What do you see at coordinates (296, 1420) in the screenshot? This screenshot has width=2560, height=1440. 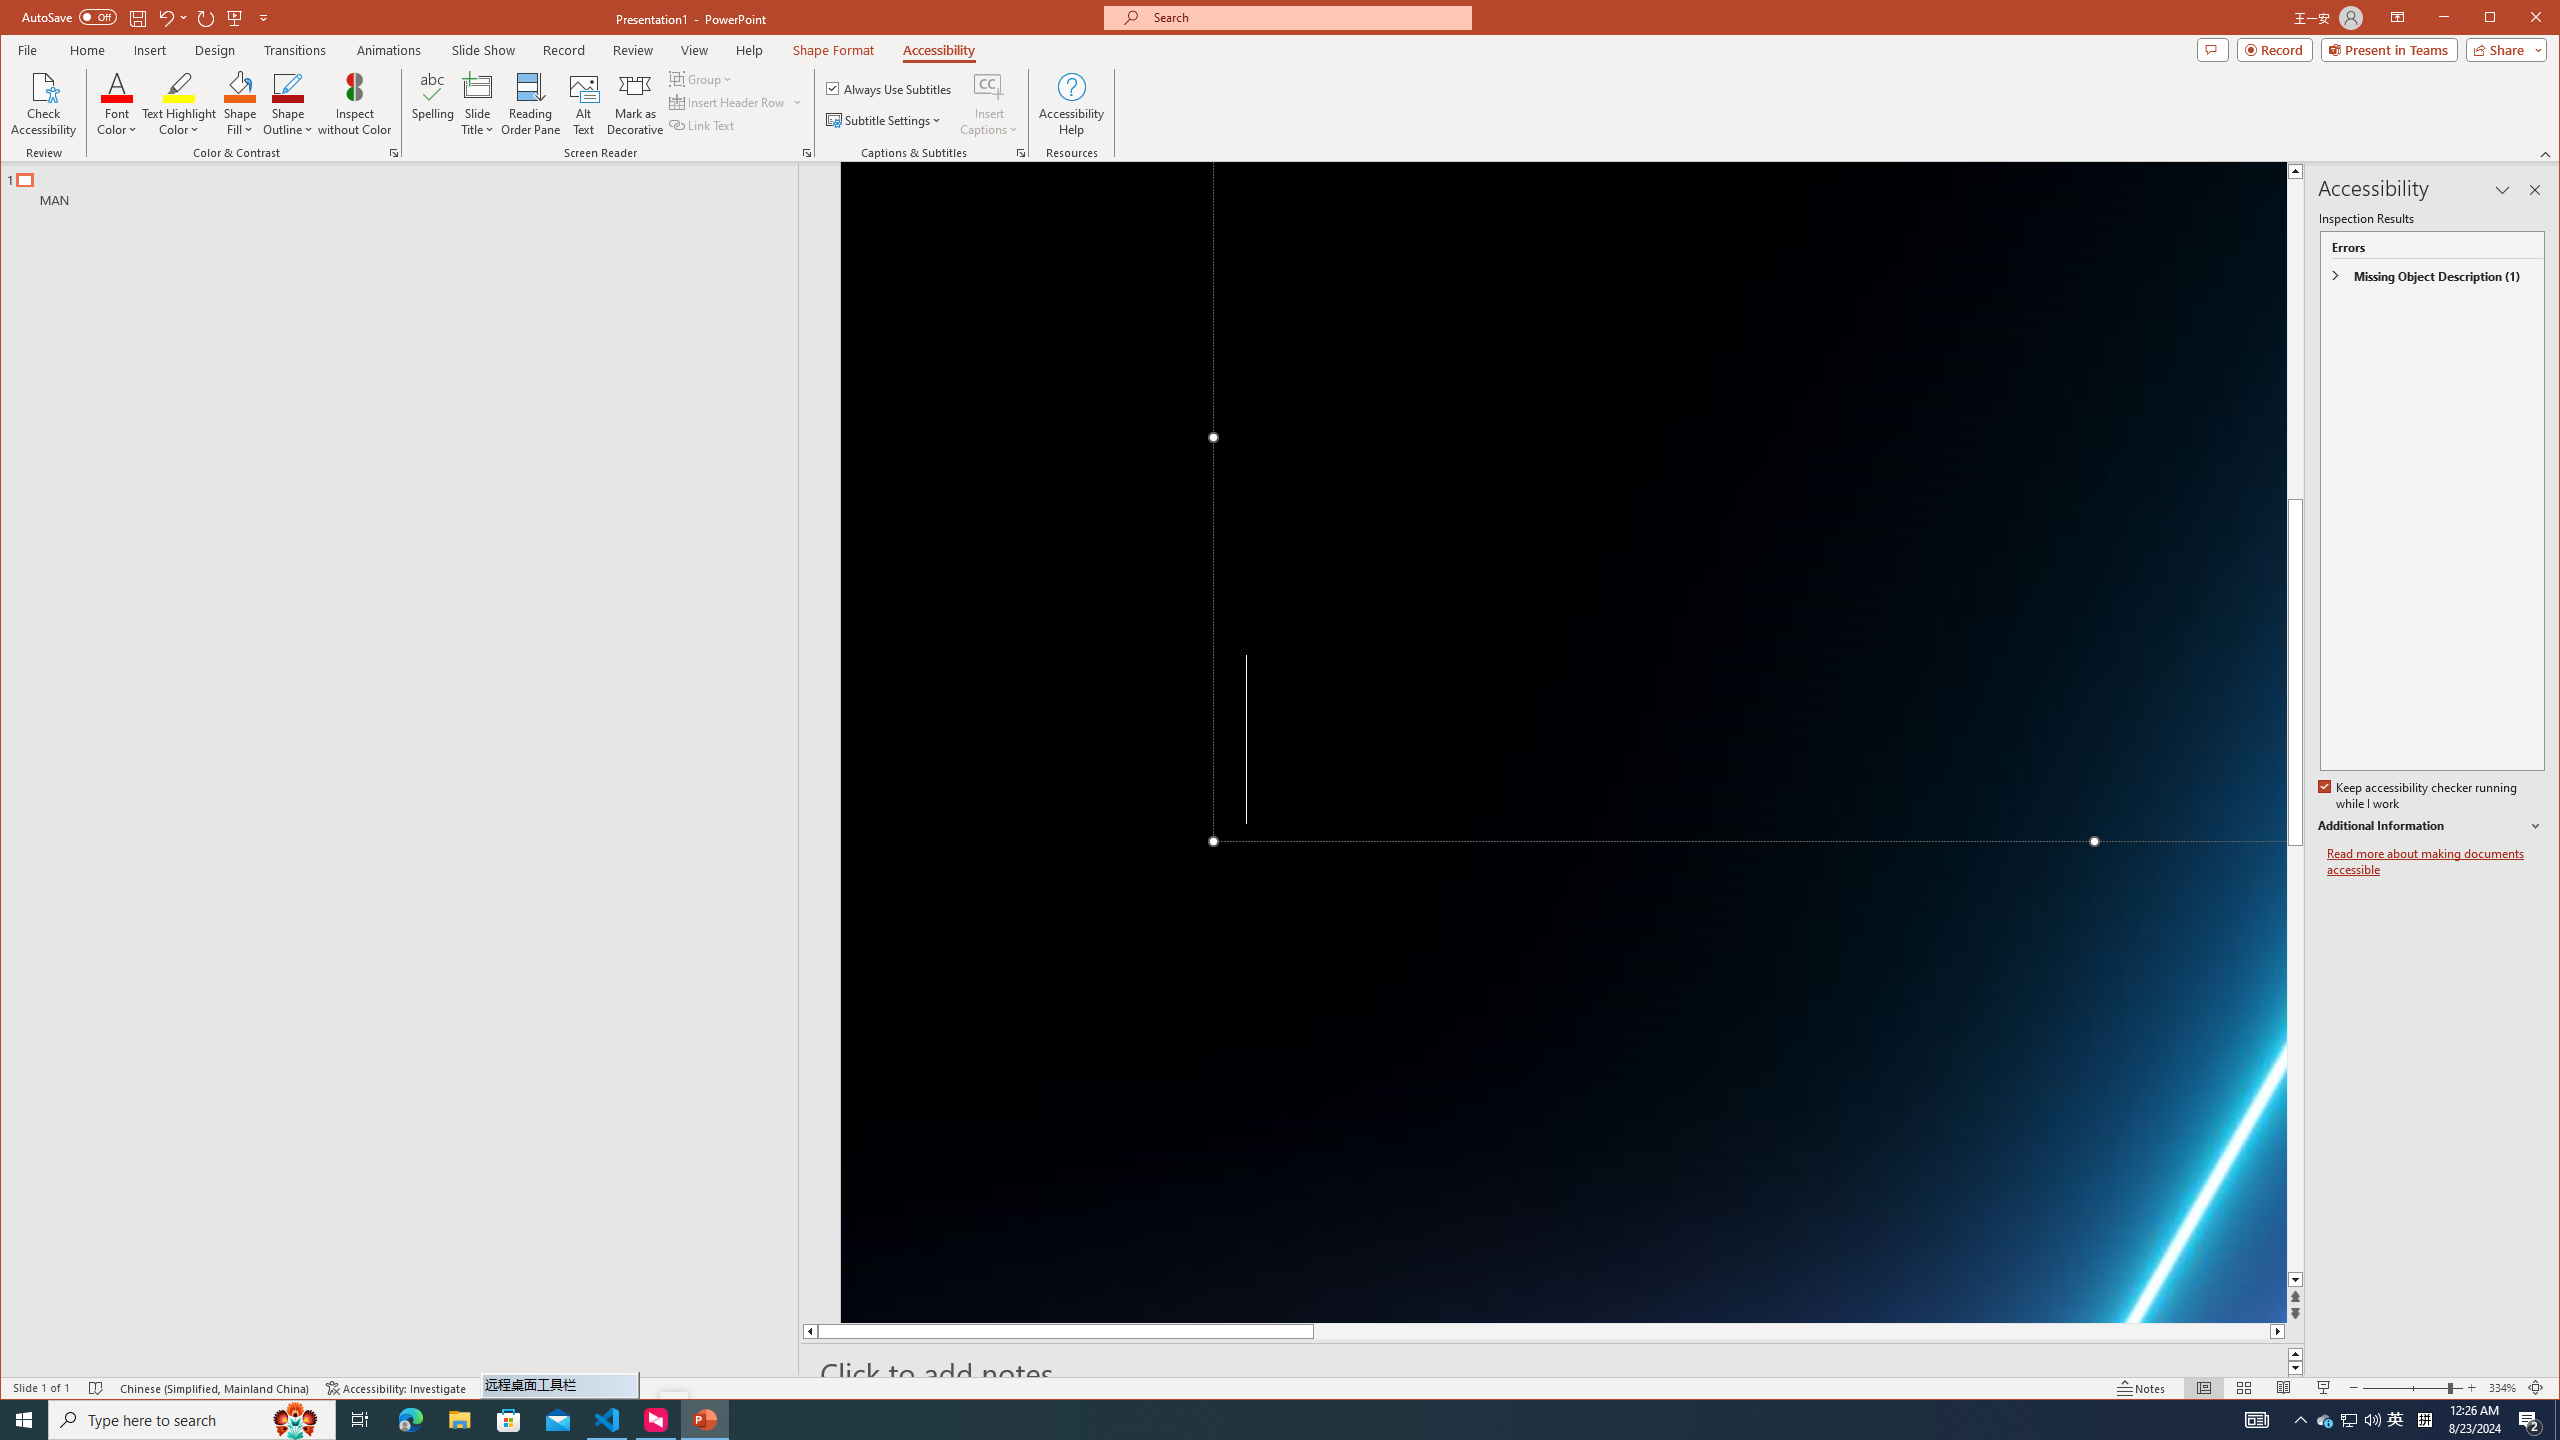 I see `Search highlights icon opens search home window` at bounding box center [296, 1420].